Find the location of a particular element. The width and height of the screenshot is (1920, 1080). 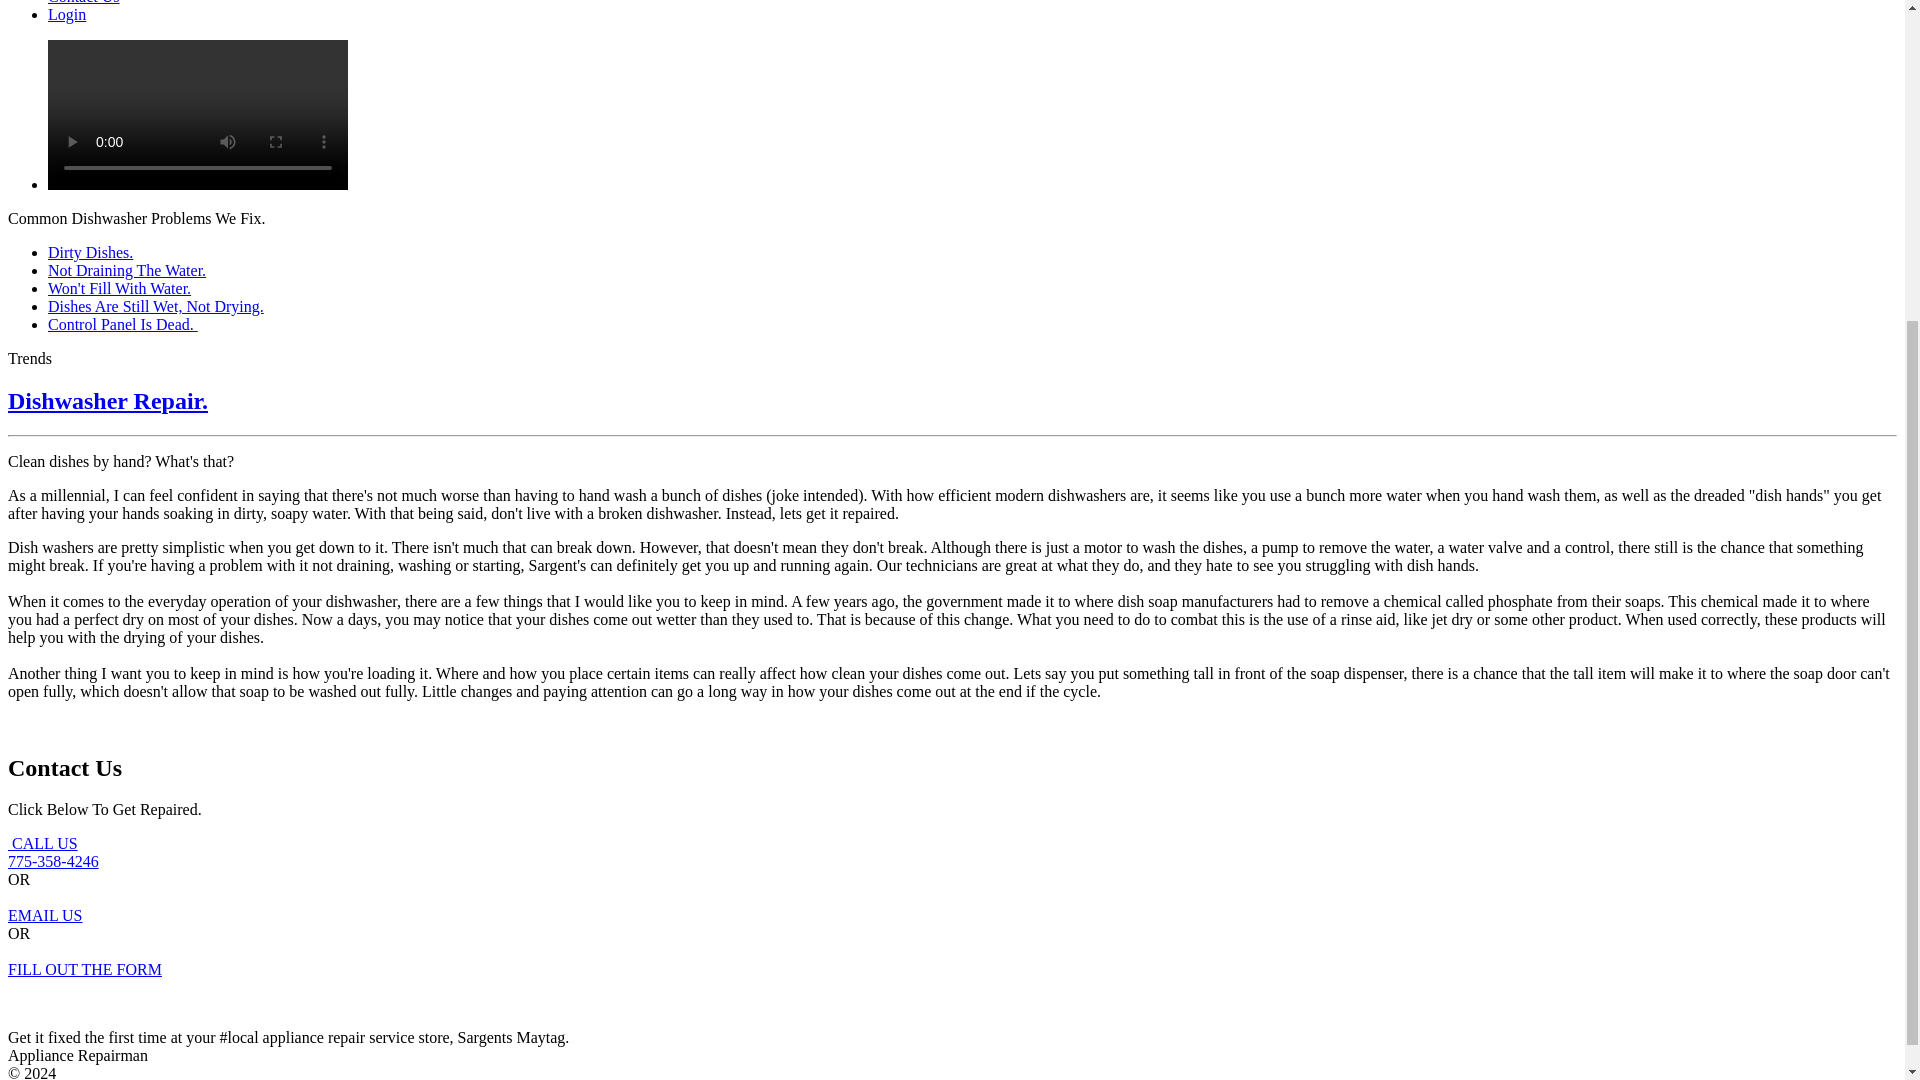

Dishes Are Still Wet, Not Drying. is located at coordinates (156, 306).